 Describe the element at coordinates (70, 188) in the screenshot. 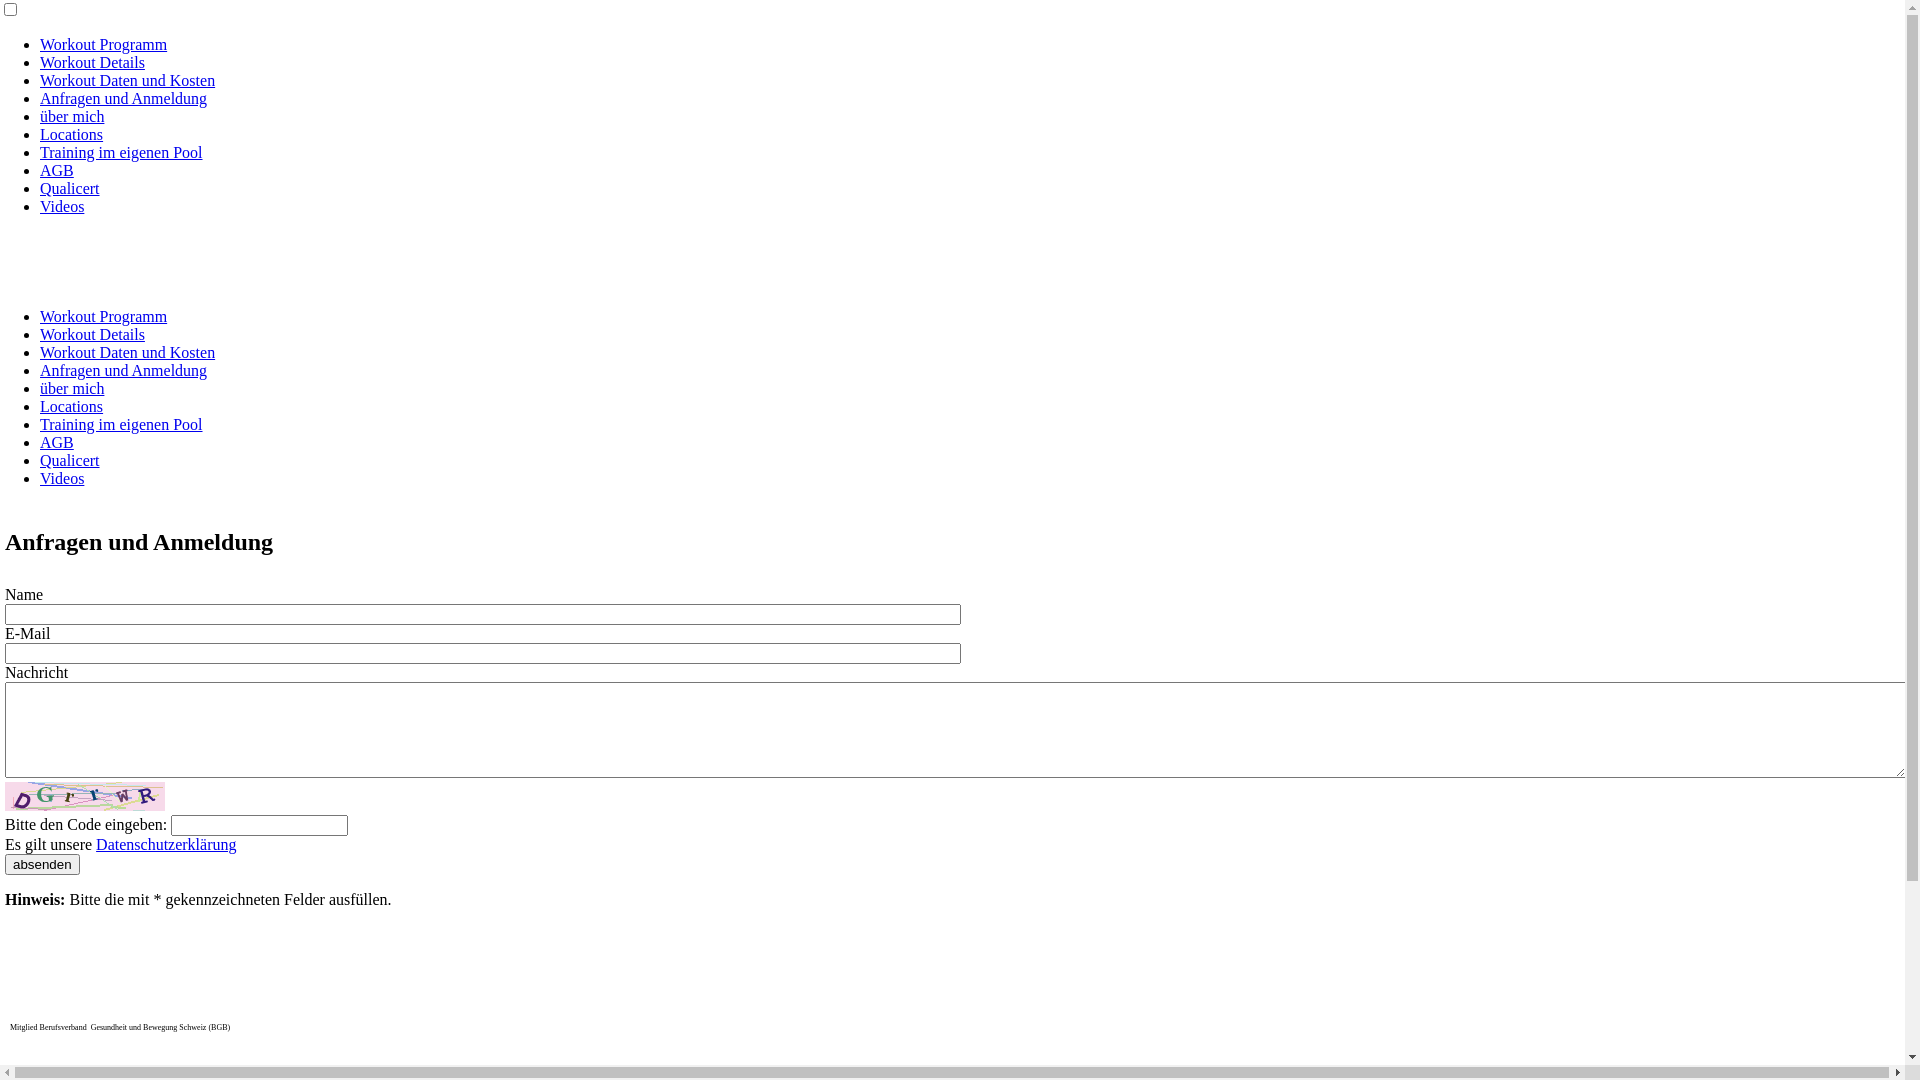

I see `Qualicert` at that location.